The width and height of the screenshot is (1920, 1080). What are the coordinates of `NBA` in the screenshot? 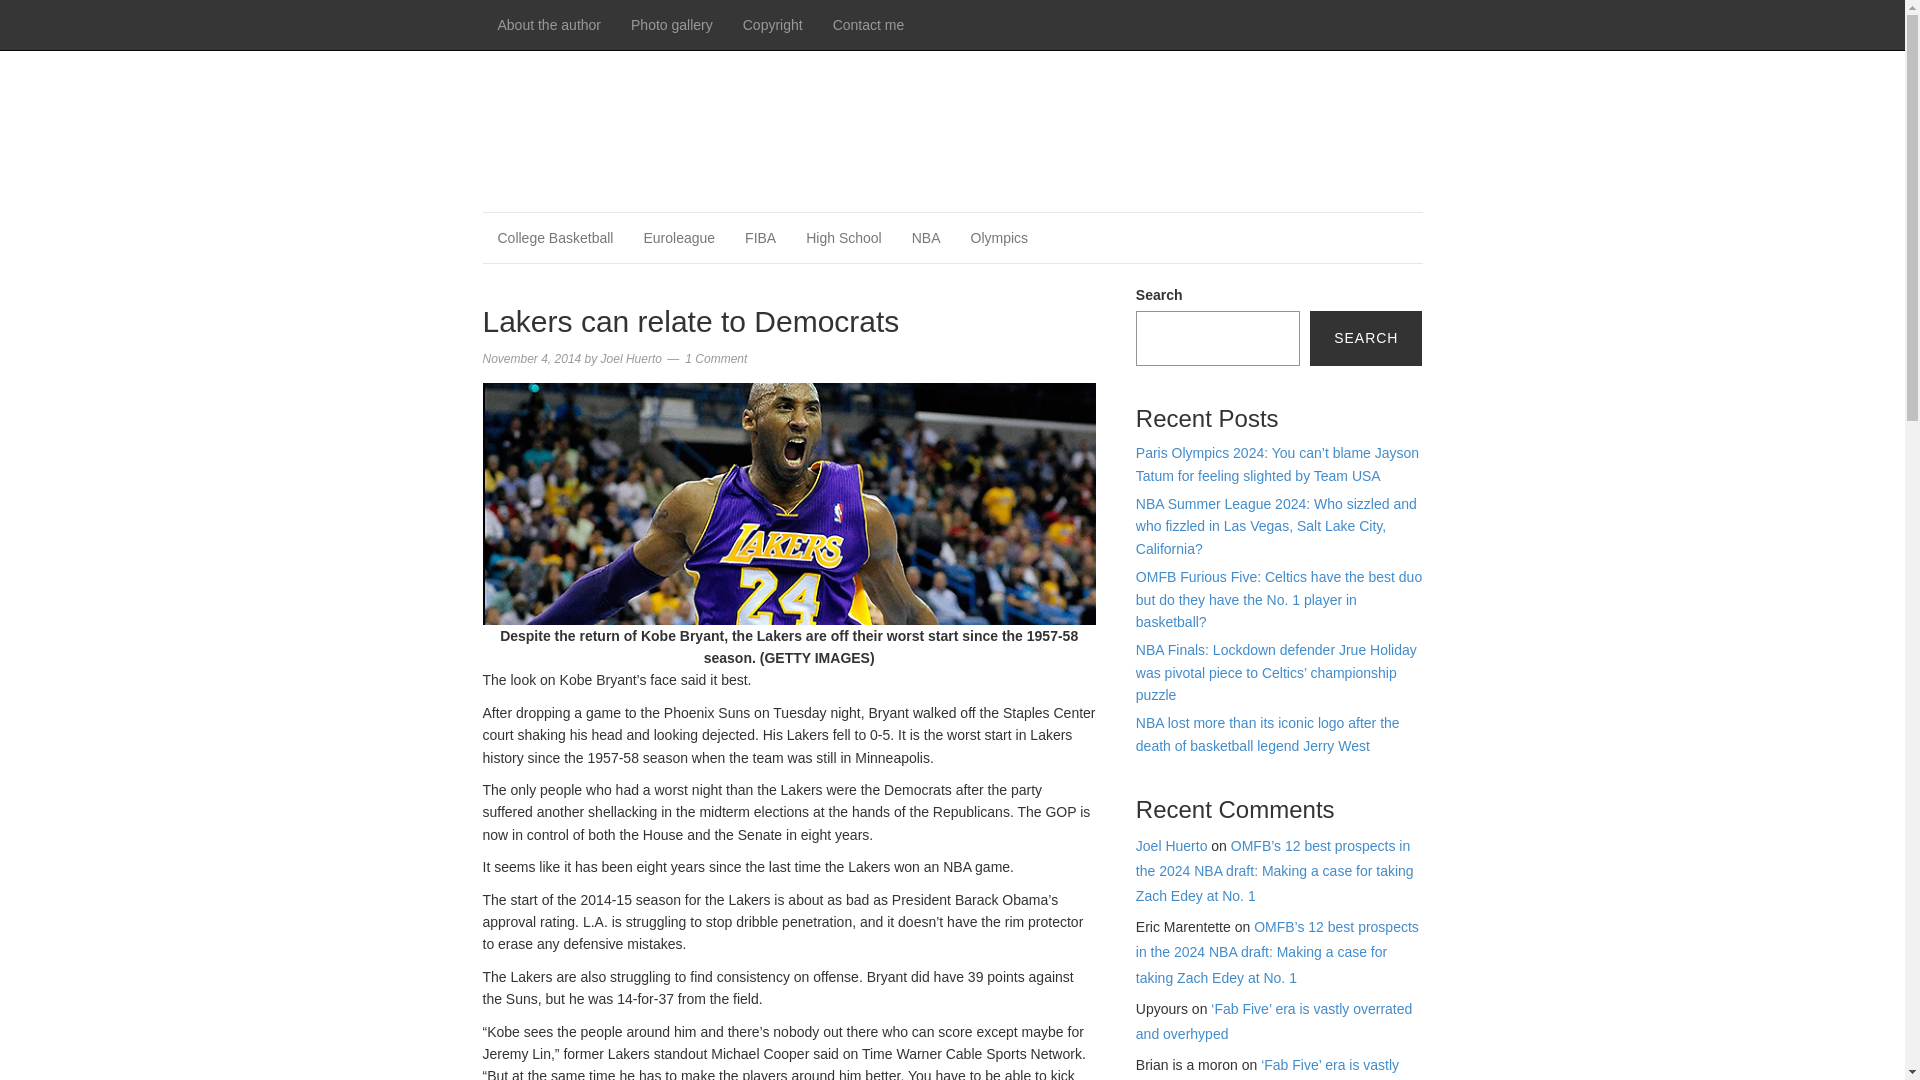 It's located at (926, 238).